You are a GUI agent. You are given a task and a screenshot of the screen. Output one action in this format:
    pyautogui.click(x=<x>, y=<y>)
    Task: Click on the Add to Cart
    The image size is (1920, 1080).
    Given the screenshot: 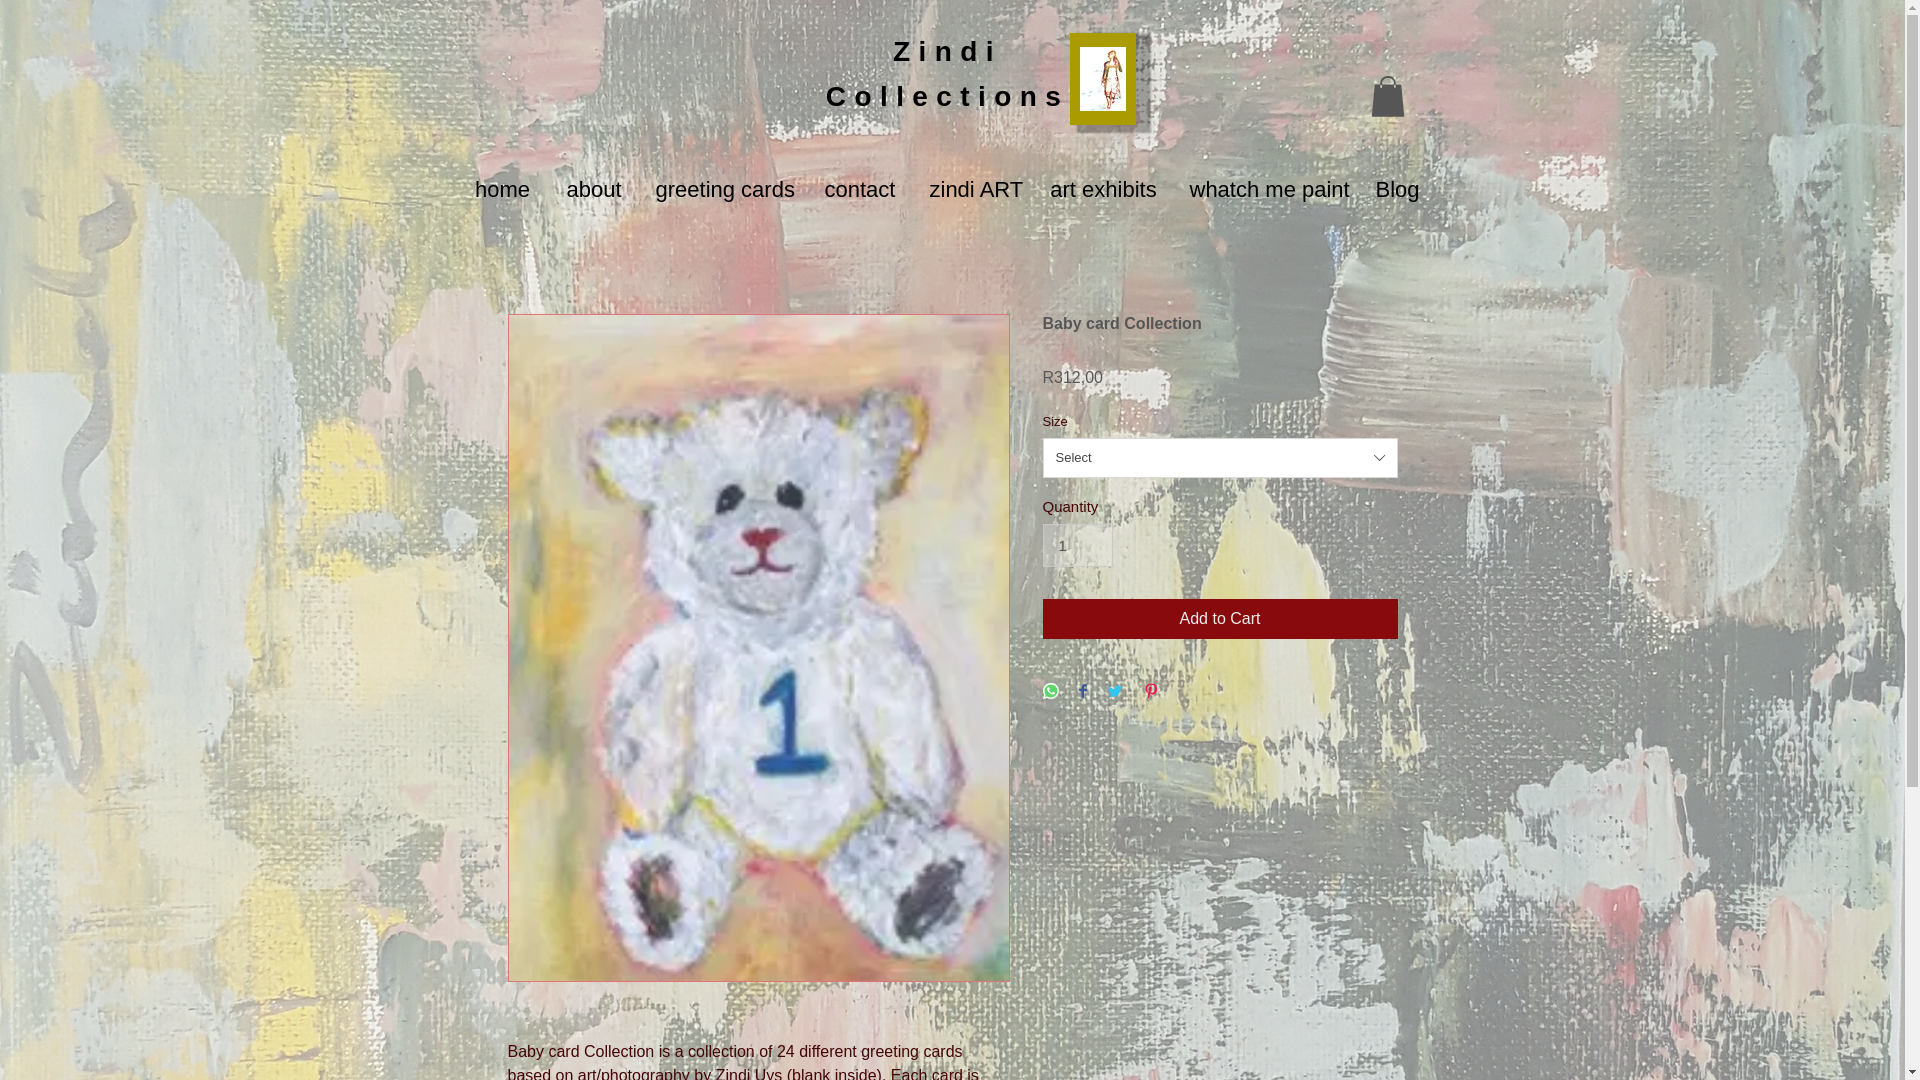 What is the action you would take?
    pyautogui.click(x=1220, y=619)
    